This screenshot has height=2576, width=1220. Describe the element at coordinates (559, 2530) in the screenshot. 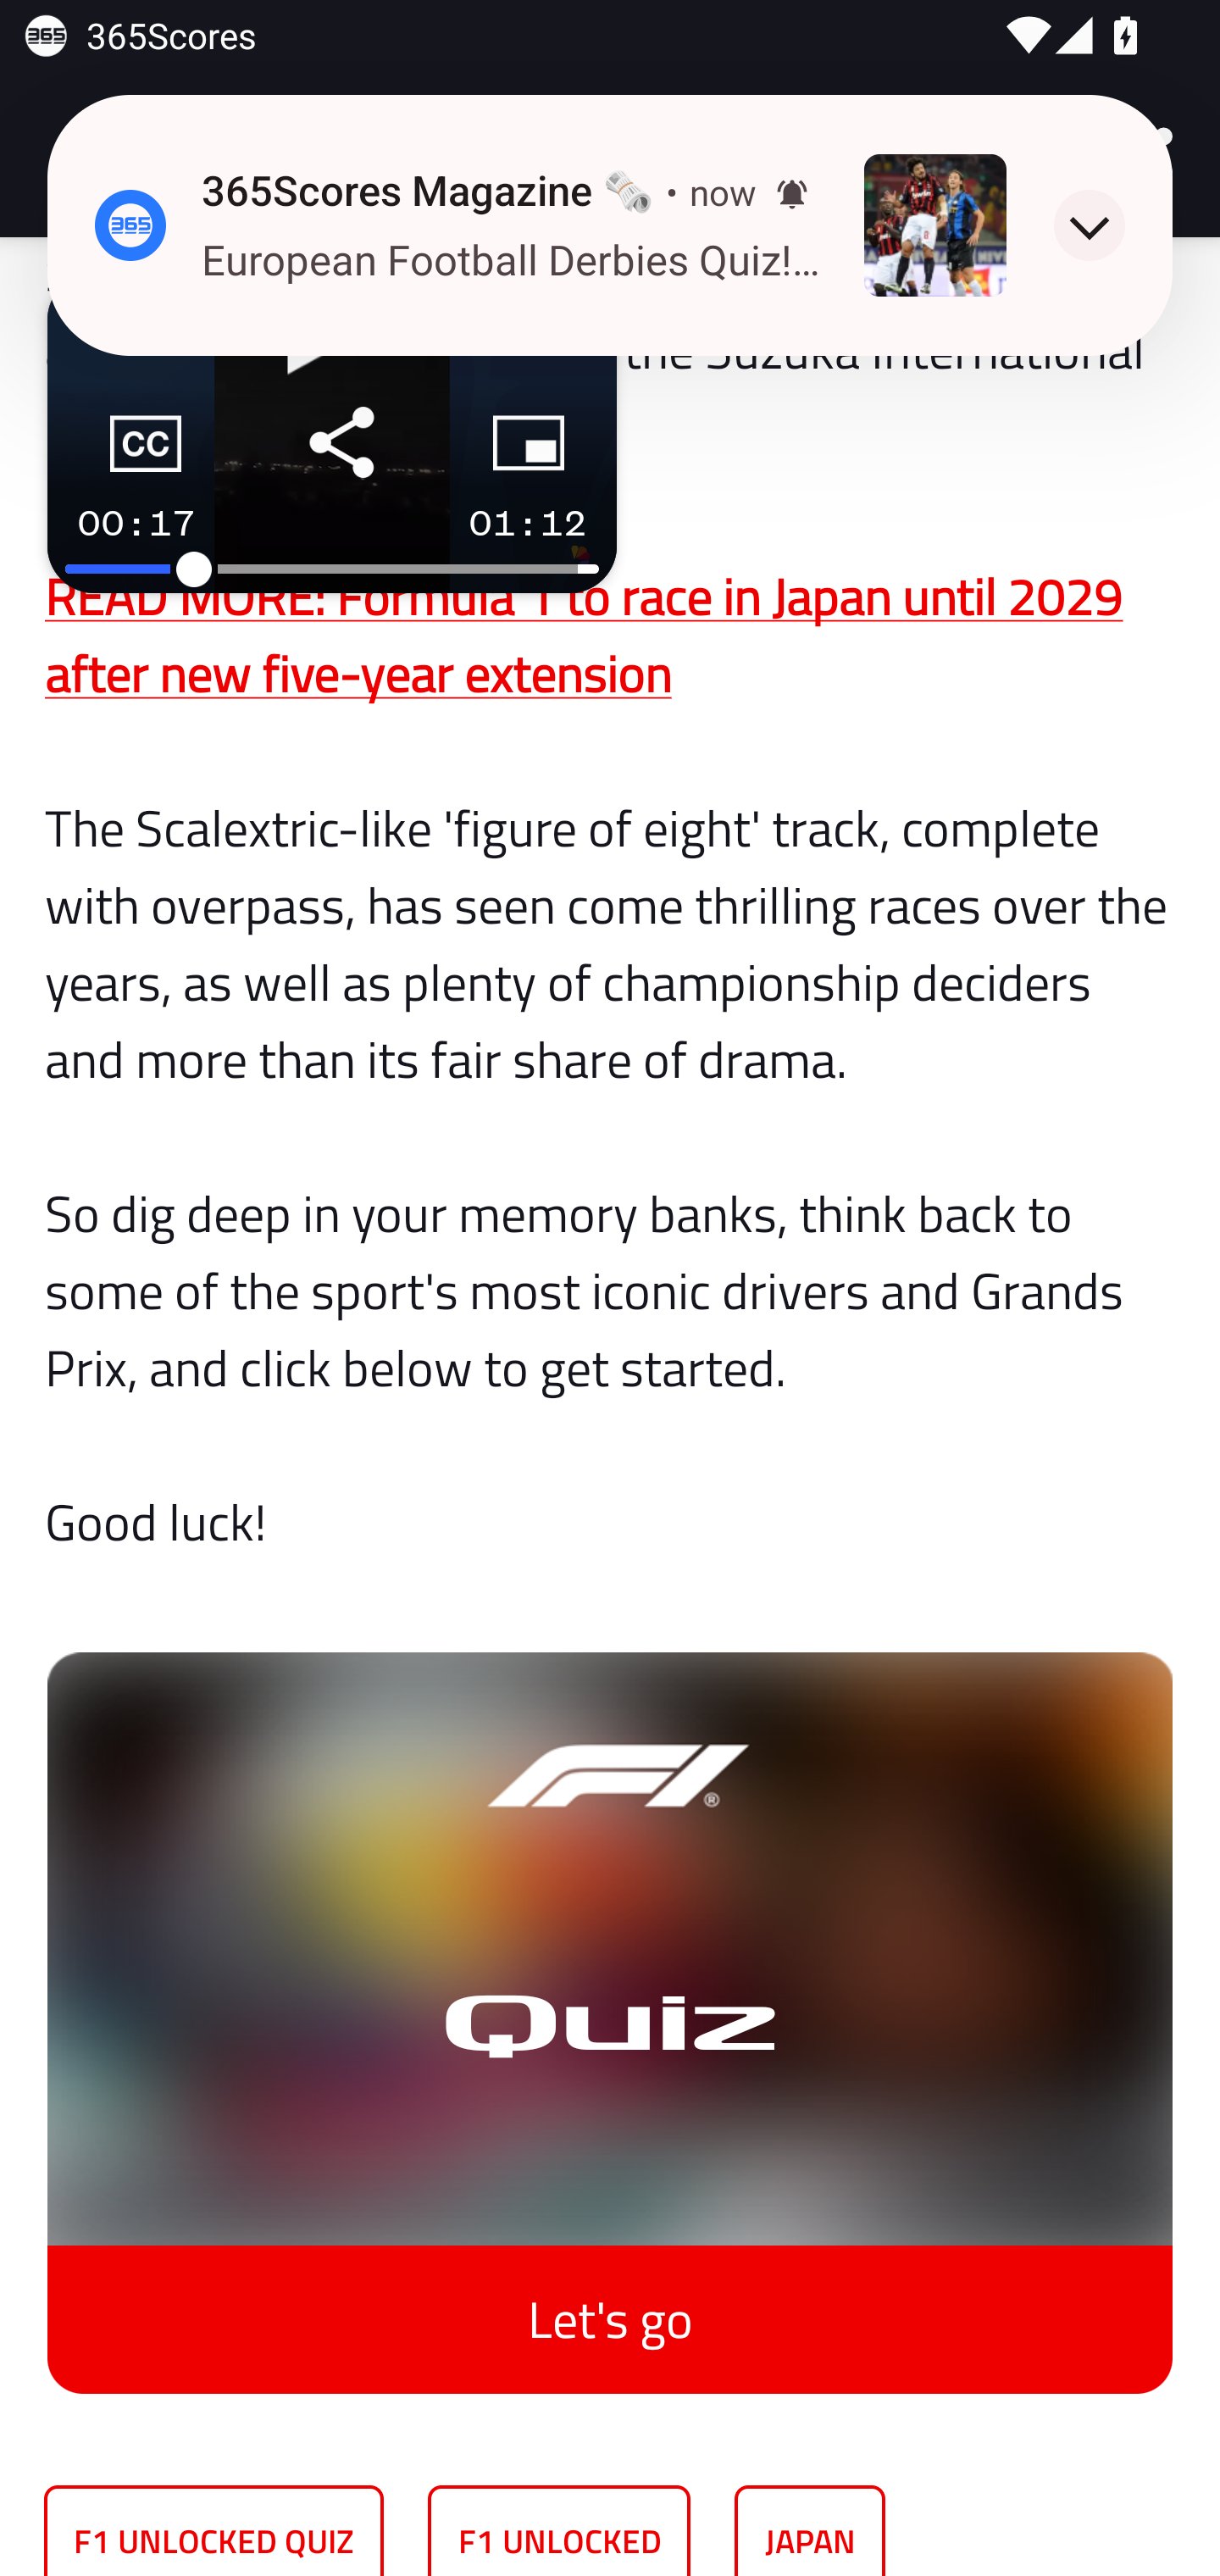

I see `F1 UNLOCKED F1 Unlocked. Double tap to activate` at that location.